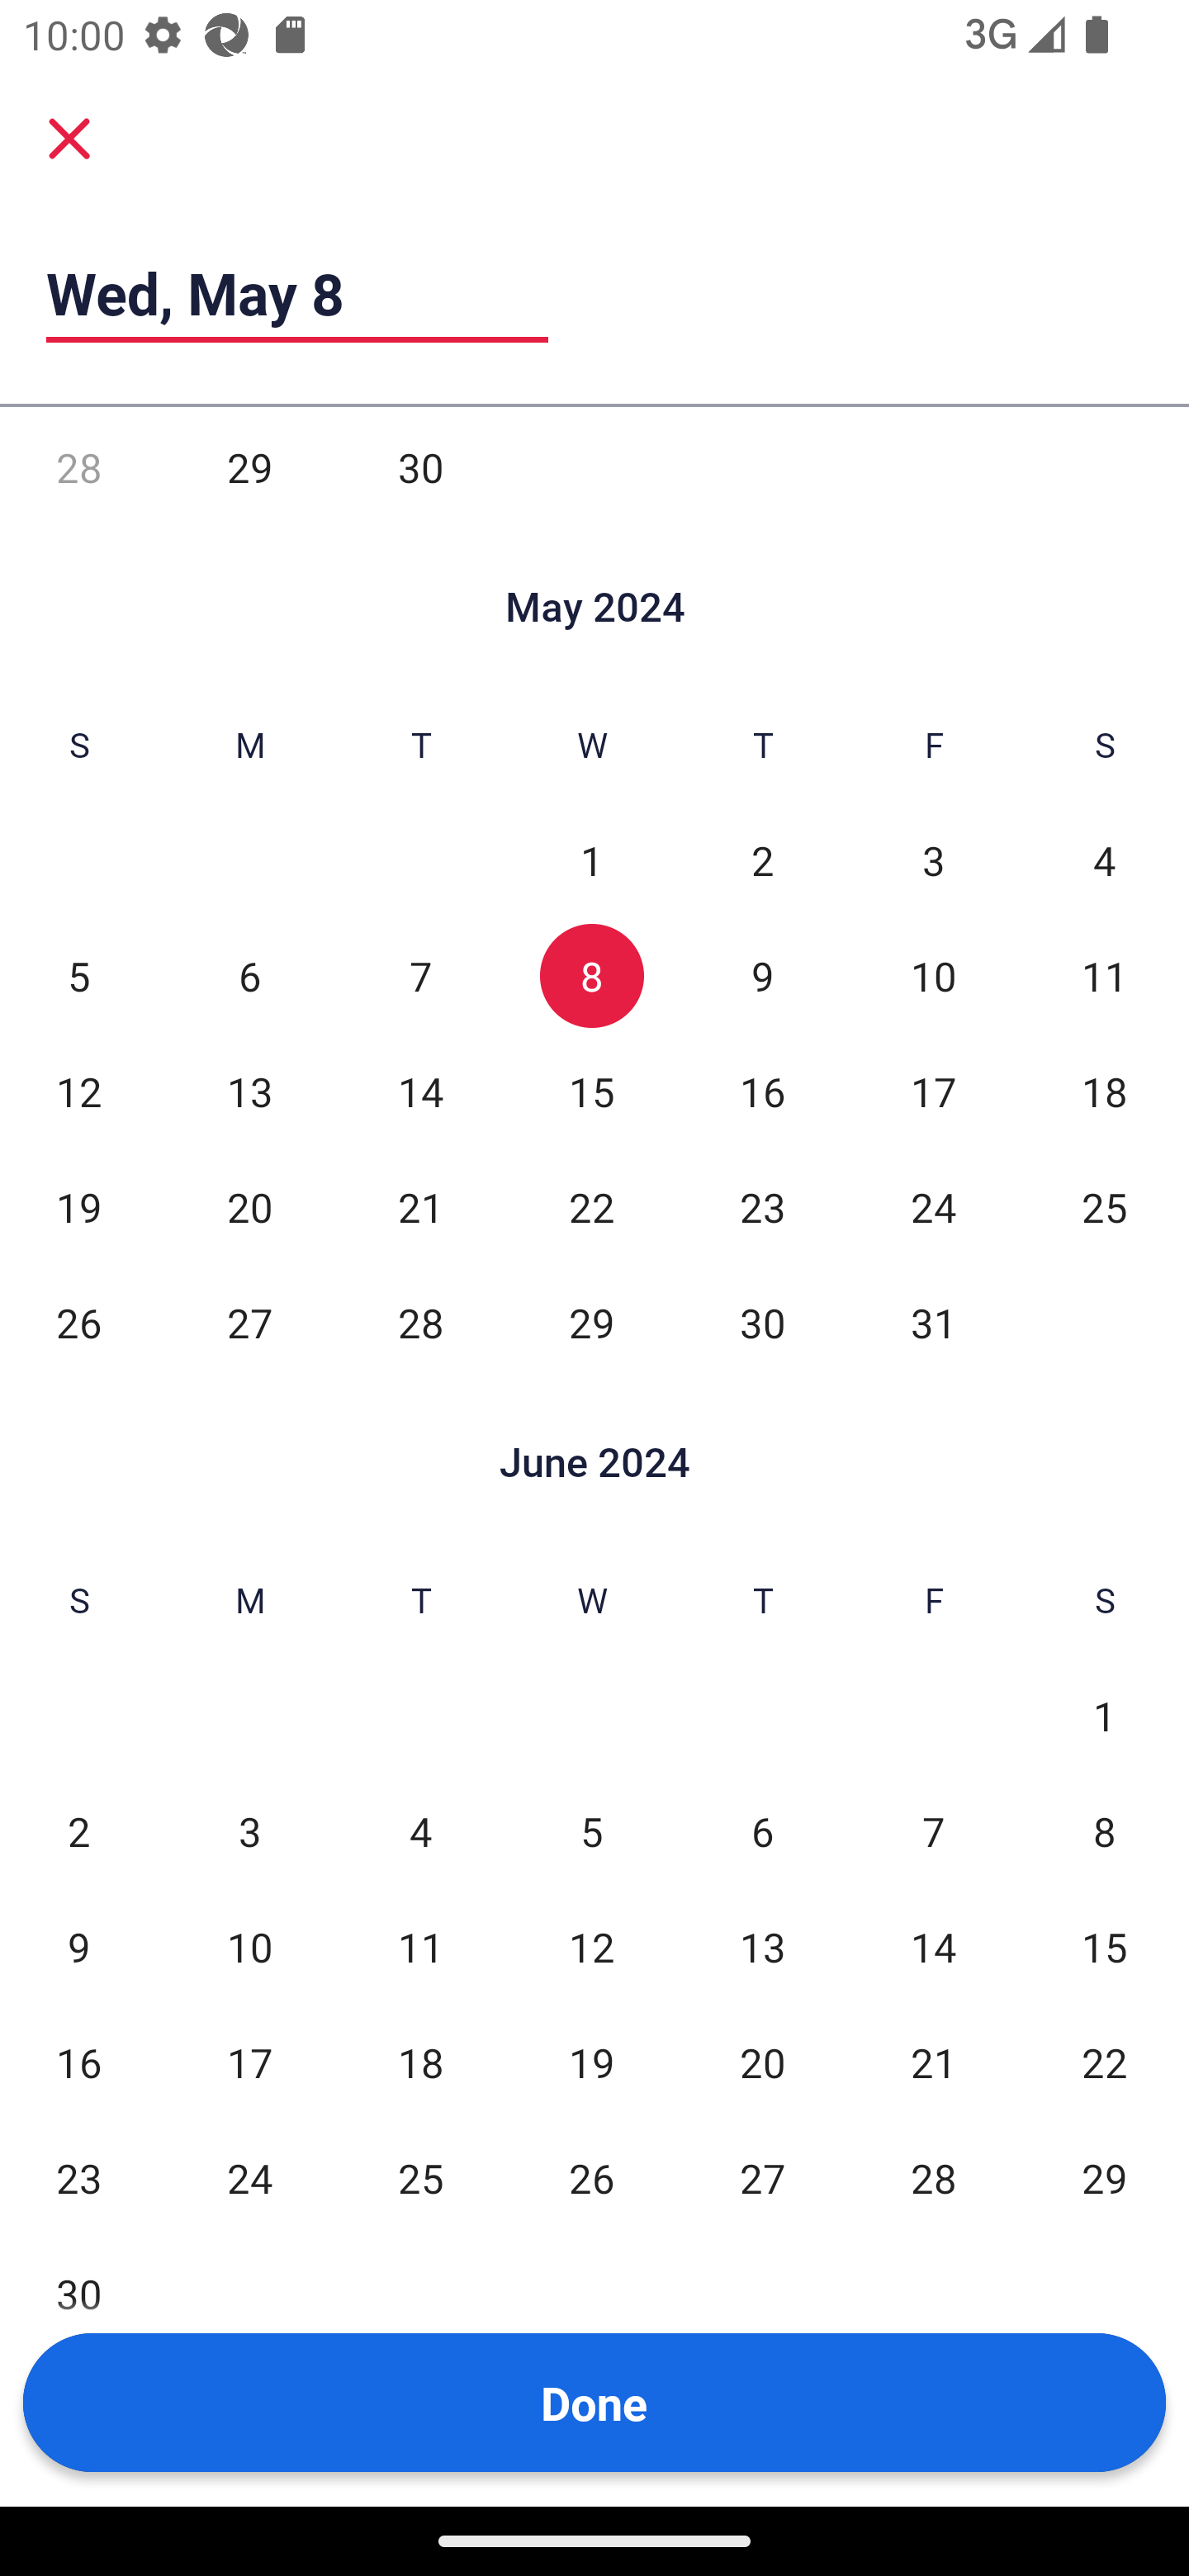 The width and height of the screenshot is (1189, 2576). I want to click on 8 Wed, May 8, Selected, so click(591, 974).